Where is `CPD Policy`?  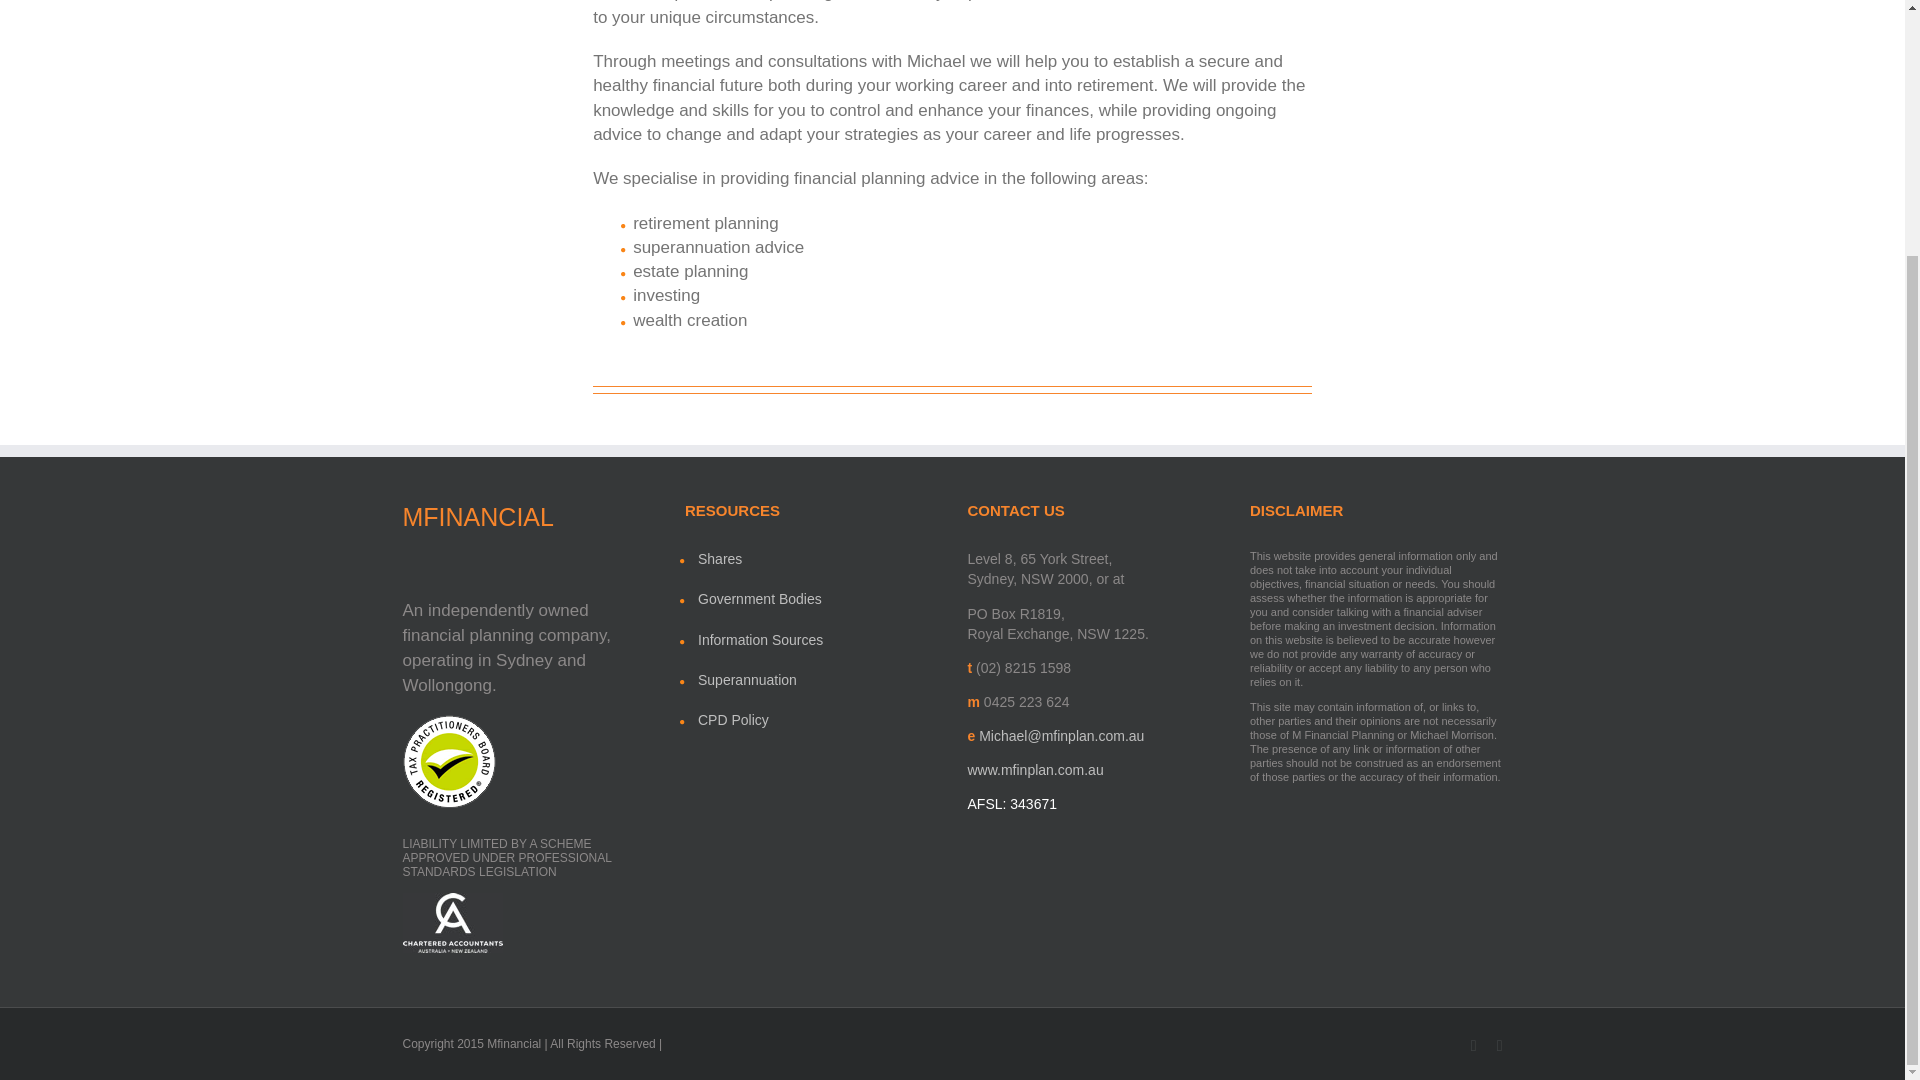
CPD Policy is located at coordinates (818, 720).